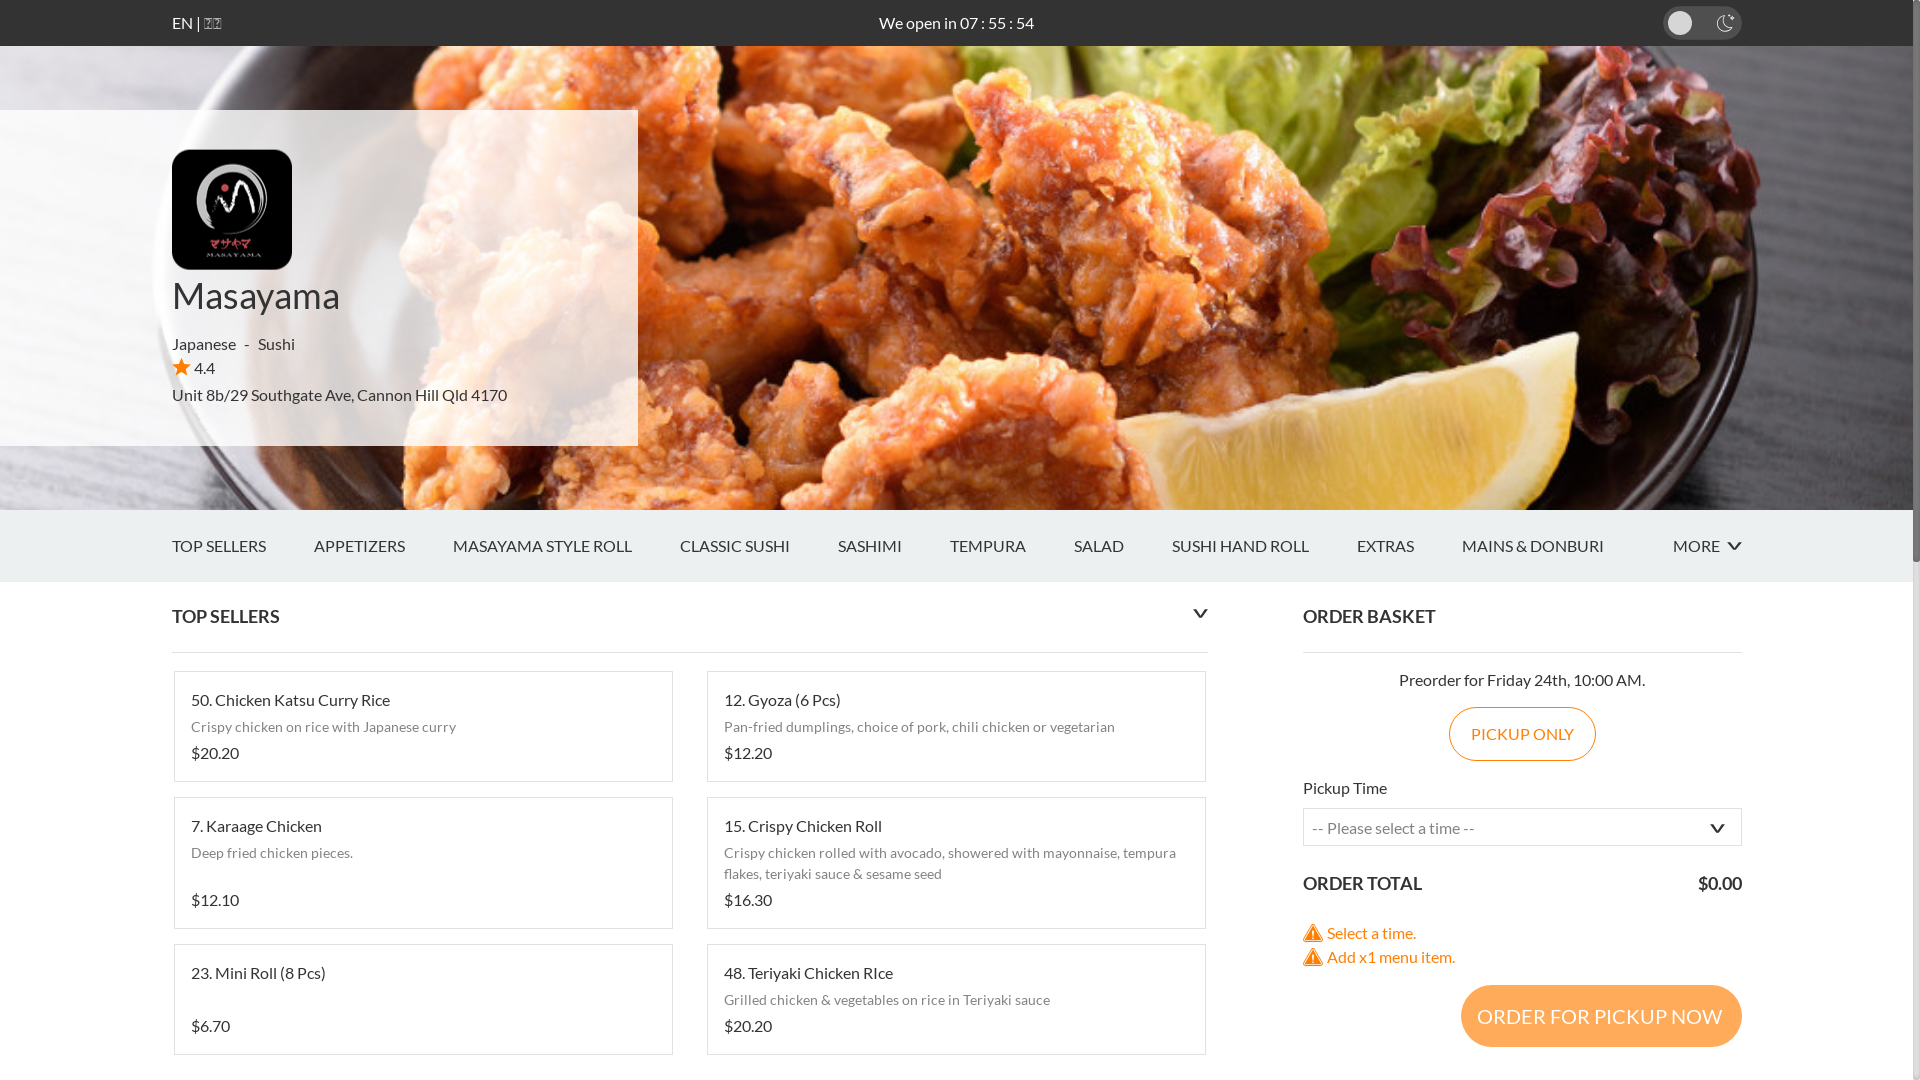 Image resolution: width=1920 pixels, height=1080 pixels. What do you see at coordinates (422, 863) in the screenshot?
I see `7. Karaage Chicken
Deep fried chicken pieces.
$12.10` at bounding box center [422, 863].